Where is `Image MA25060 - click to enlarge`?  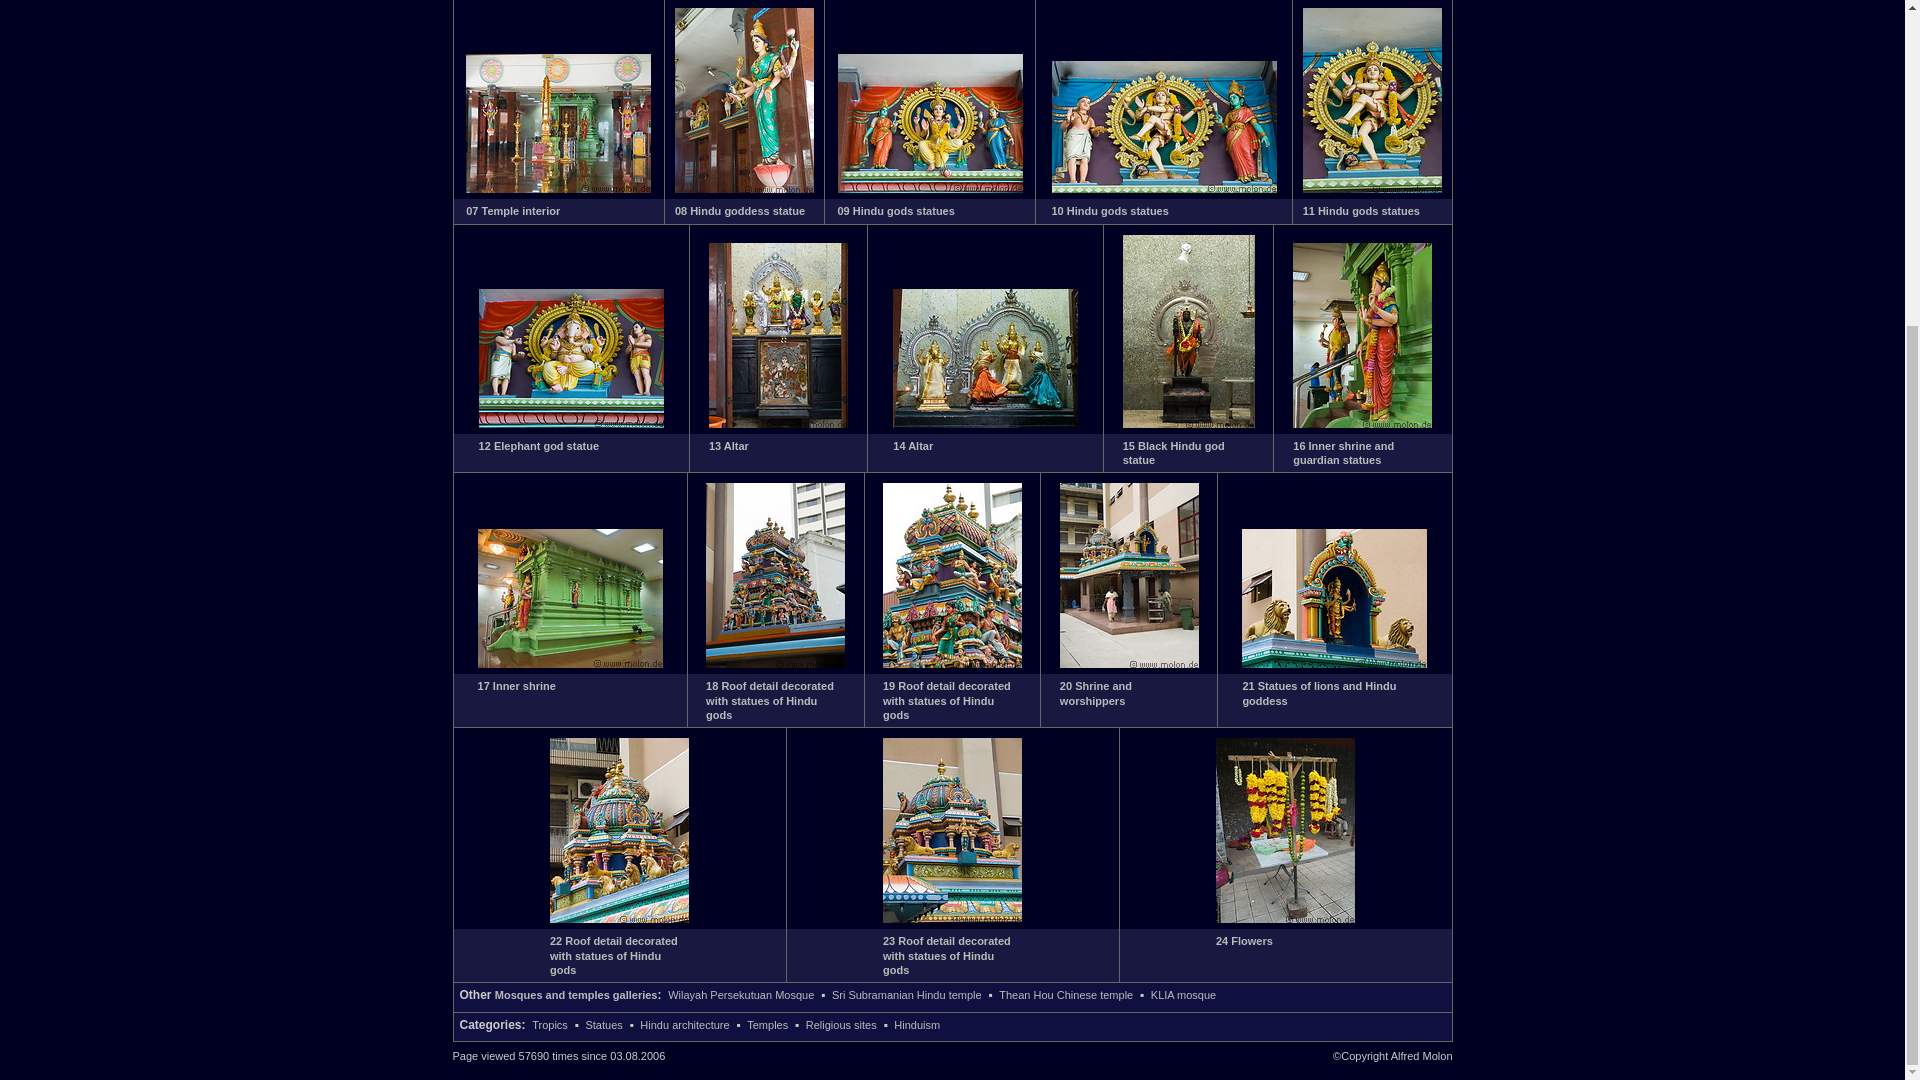
Image MA25060 - click to enlarge is located at coordinates (778, 423).